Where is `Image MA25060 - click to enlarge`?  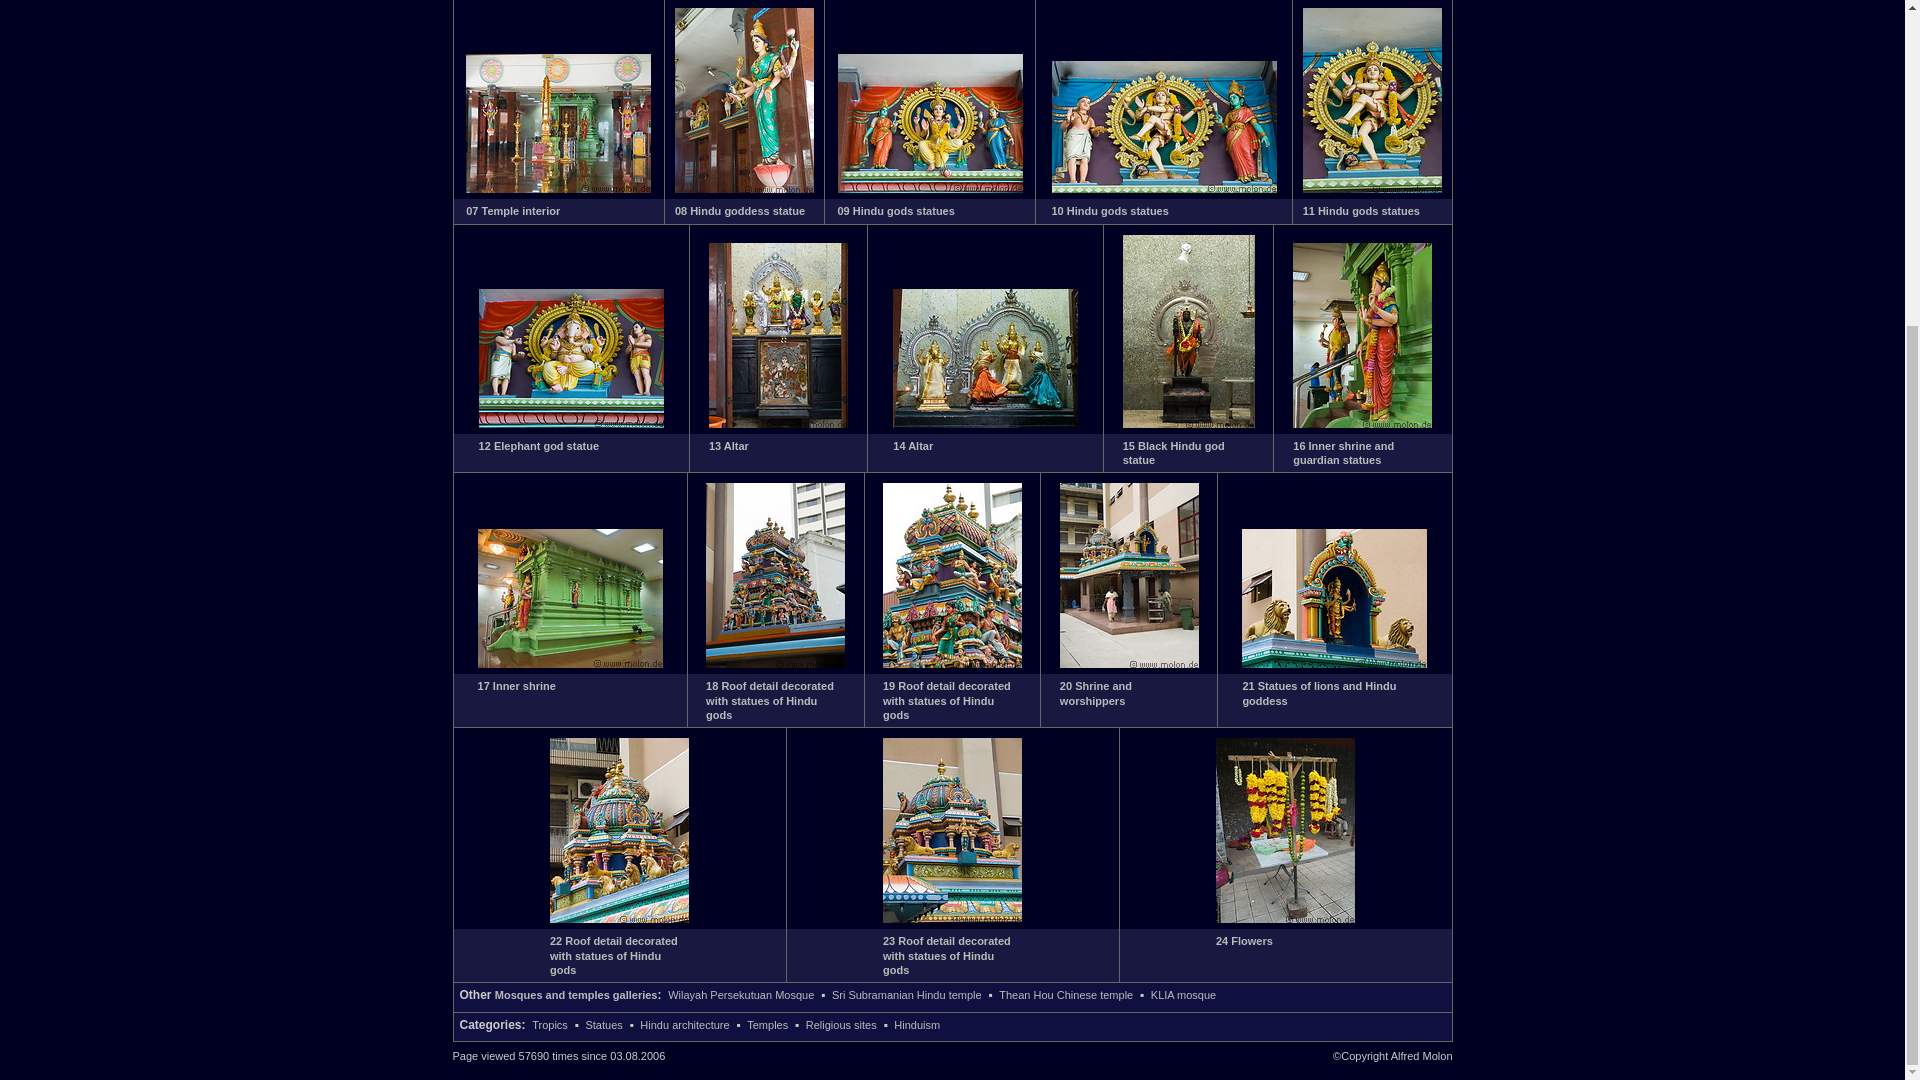
Image MA25060 - click to enlarge is located at coordinates (778, 423).